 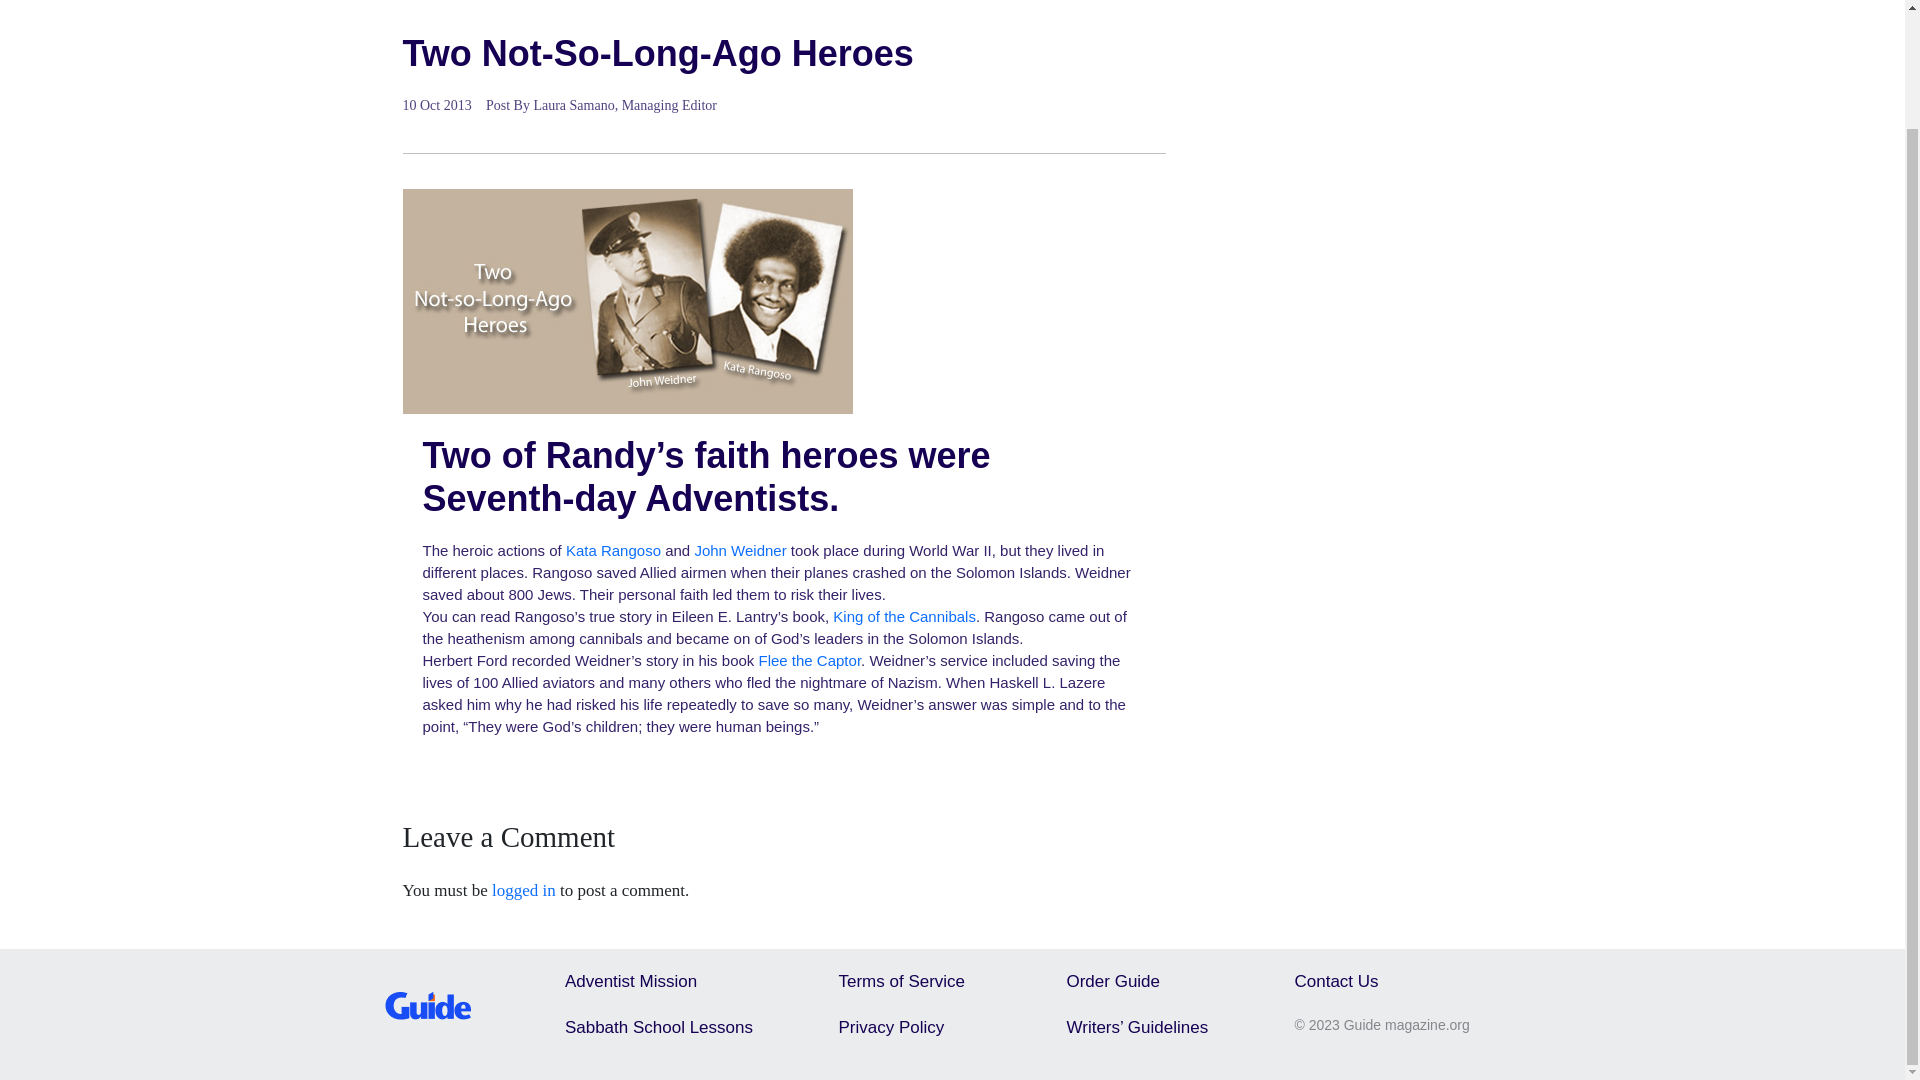 I want to click on logged in, so click(x=524, y=890).